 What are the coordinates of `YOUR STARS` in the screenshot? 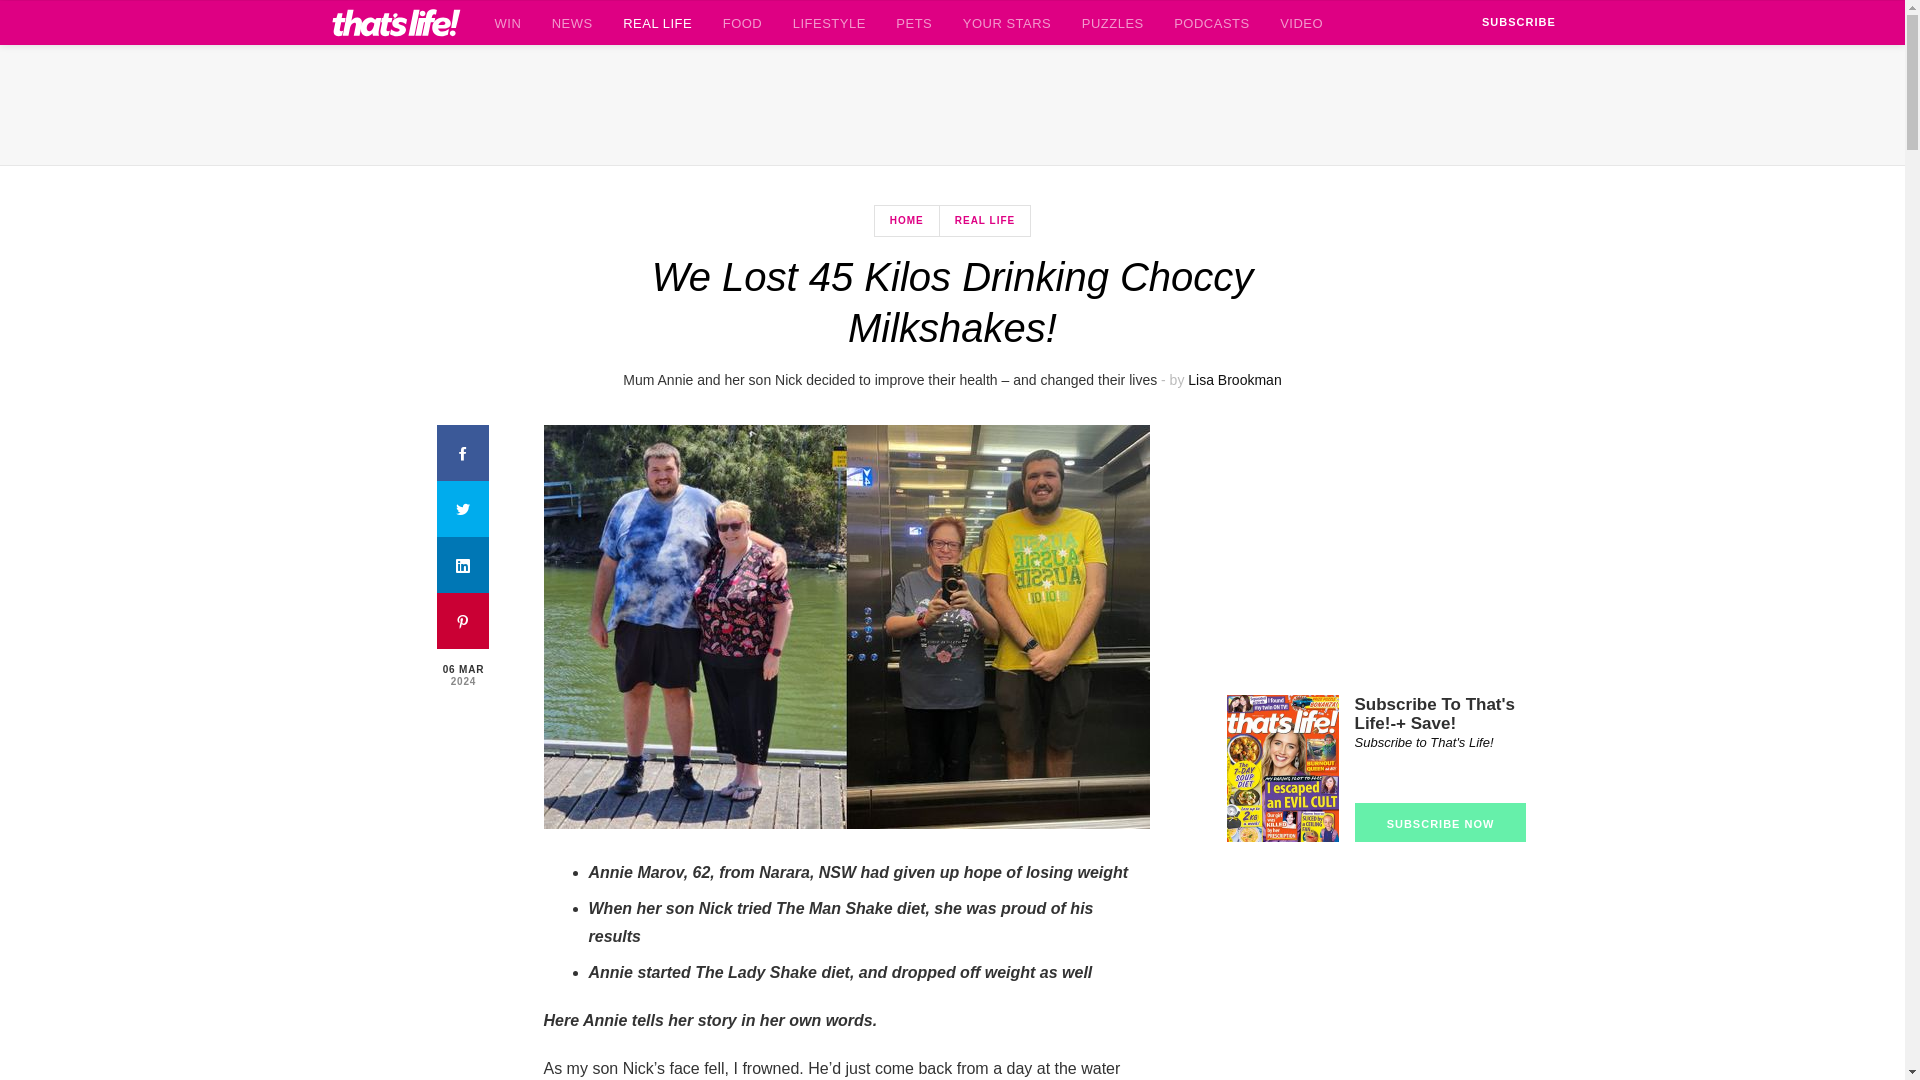 It's located at (1006, 23).